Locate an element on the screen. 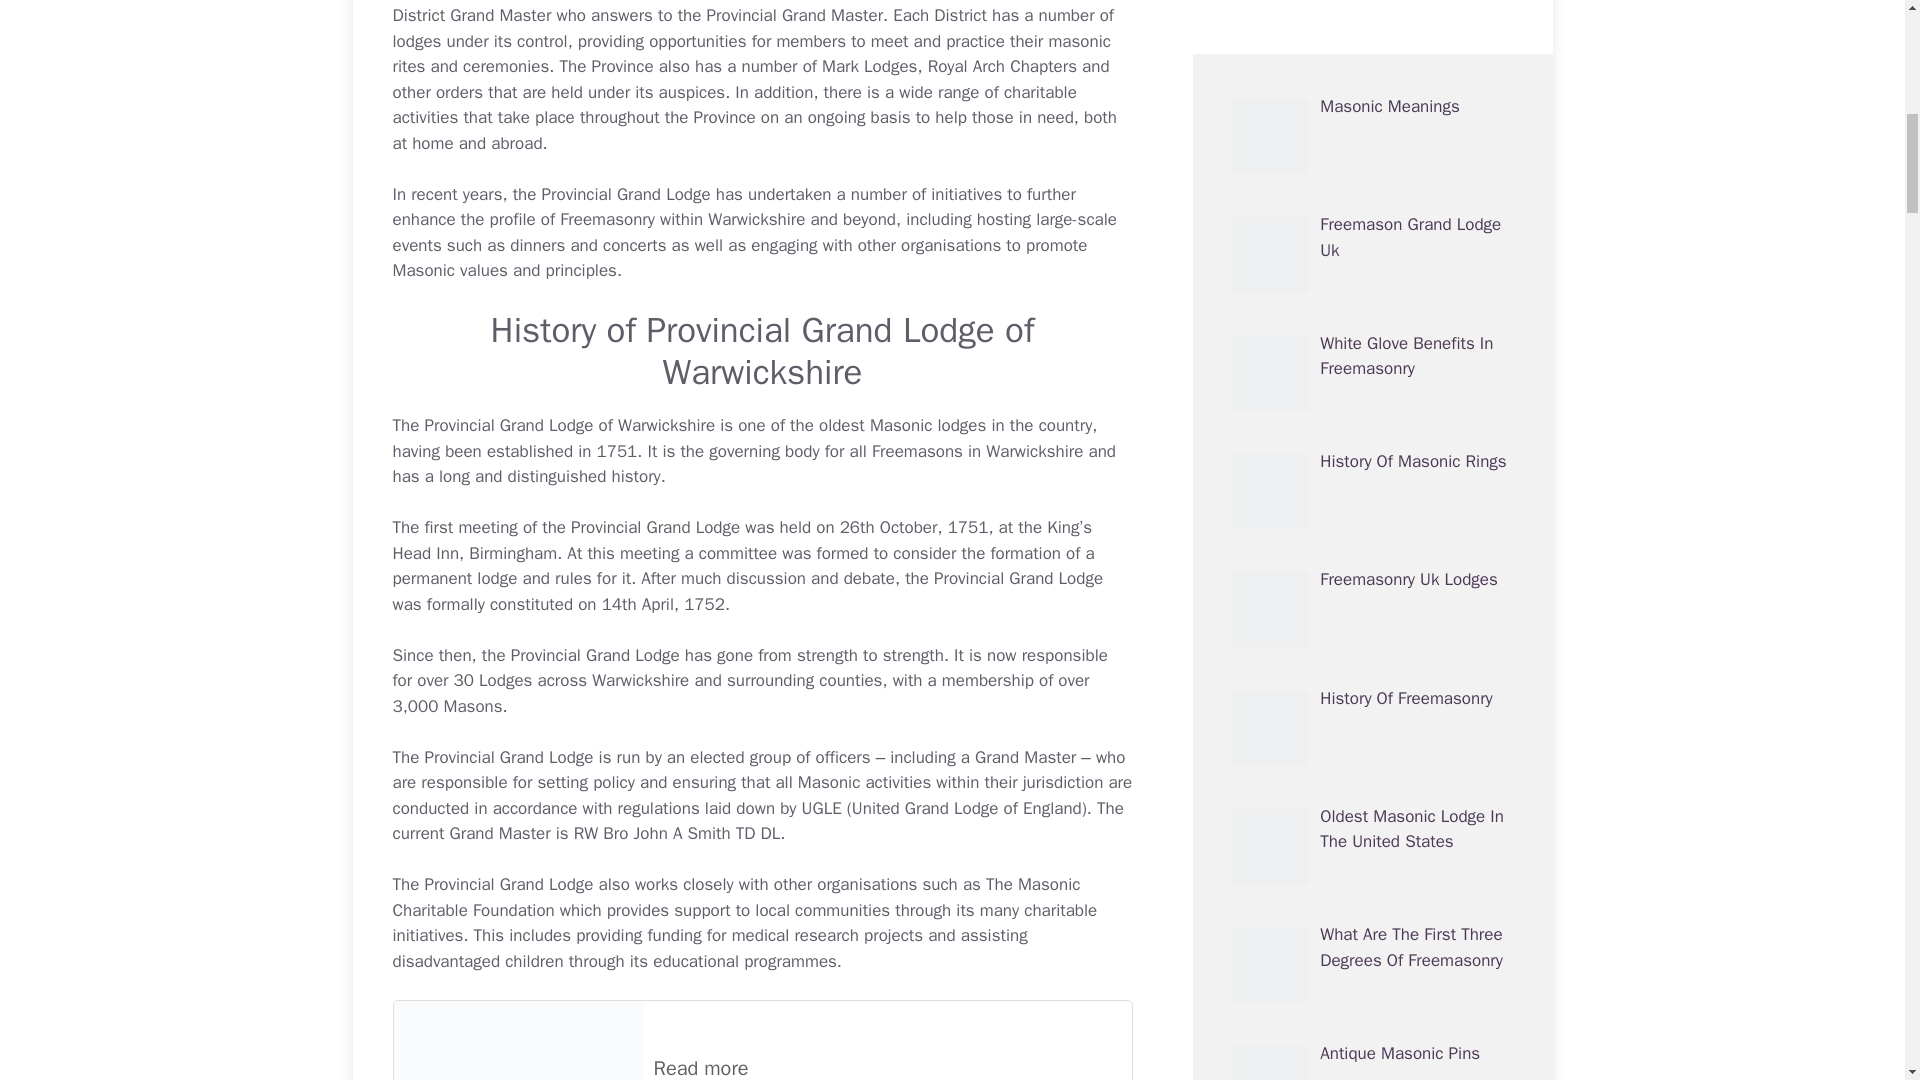  Freemasonry is located at coordinates (607, 220).